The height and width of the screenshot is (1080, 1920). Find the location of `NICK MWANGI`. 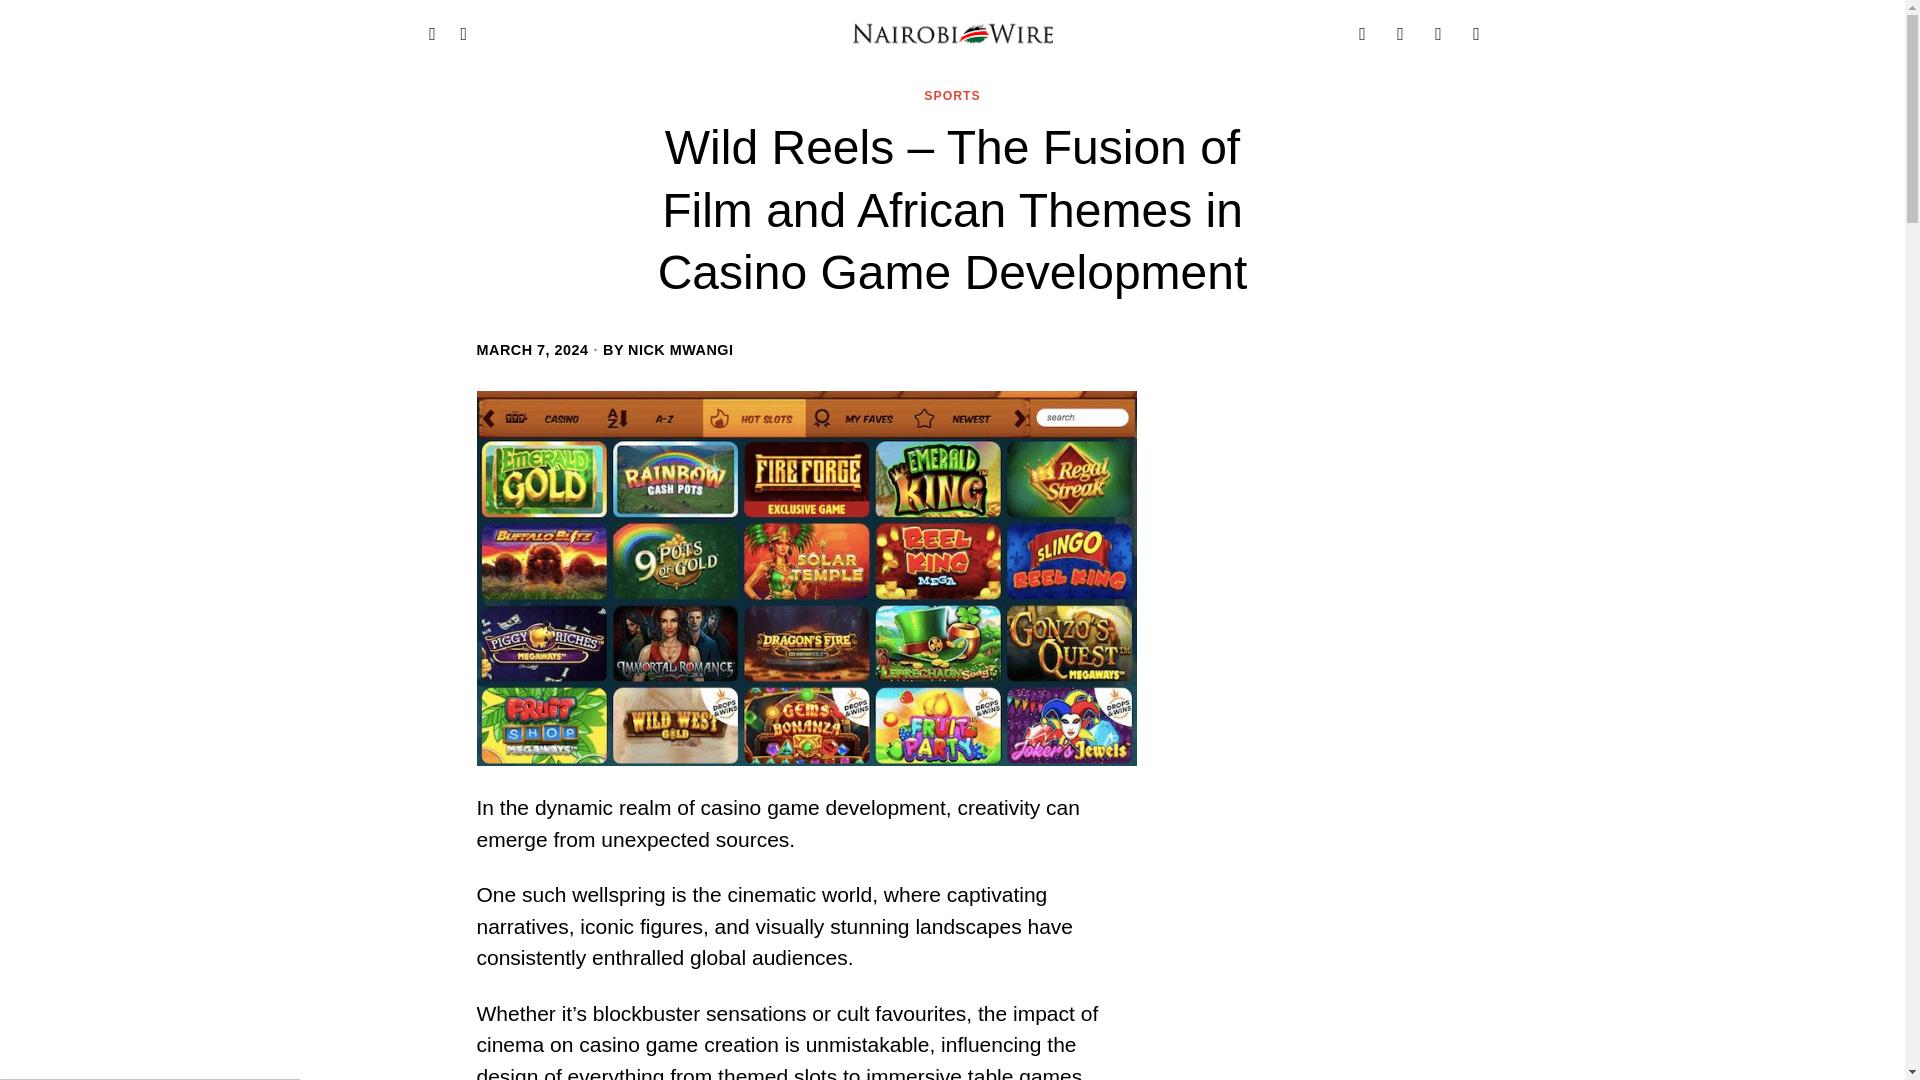

NICK MWANGI is located at coordinates (680, 350).